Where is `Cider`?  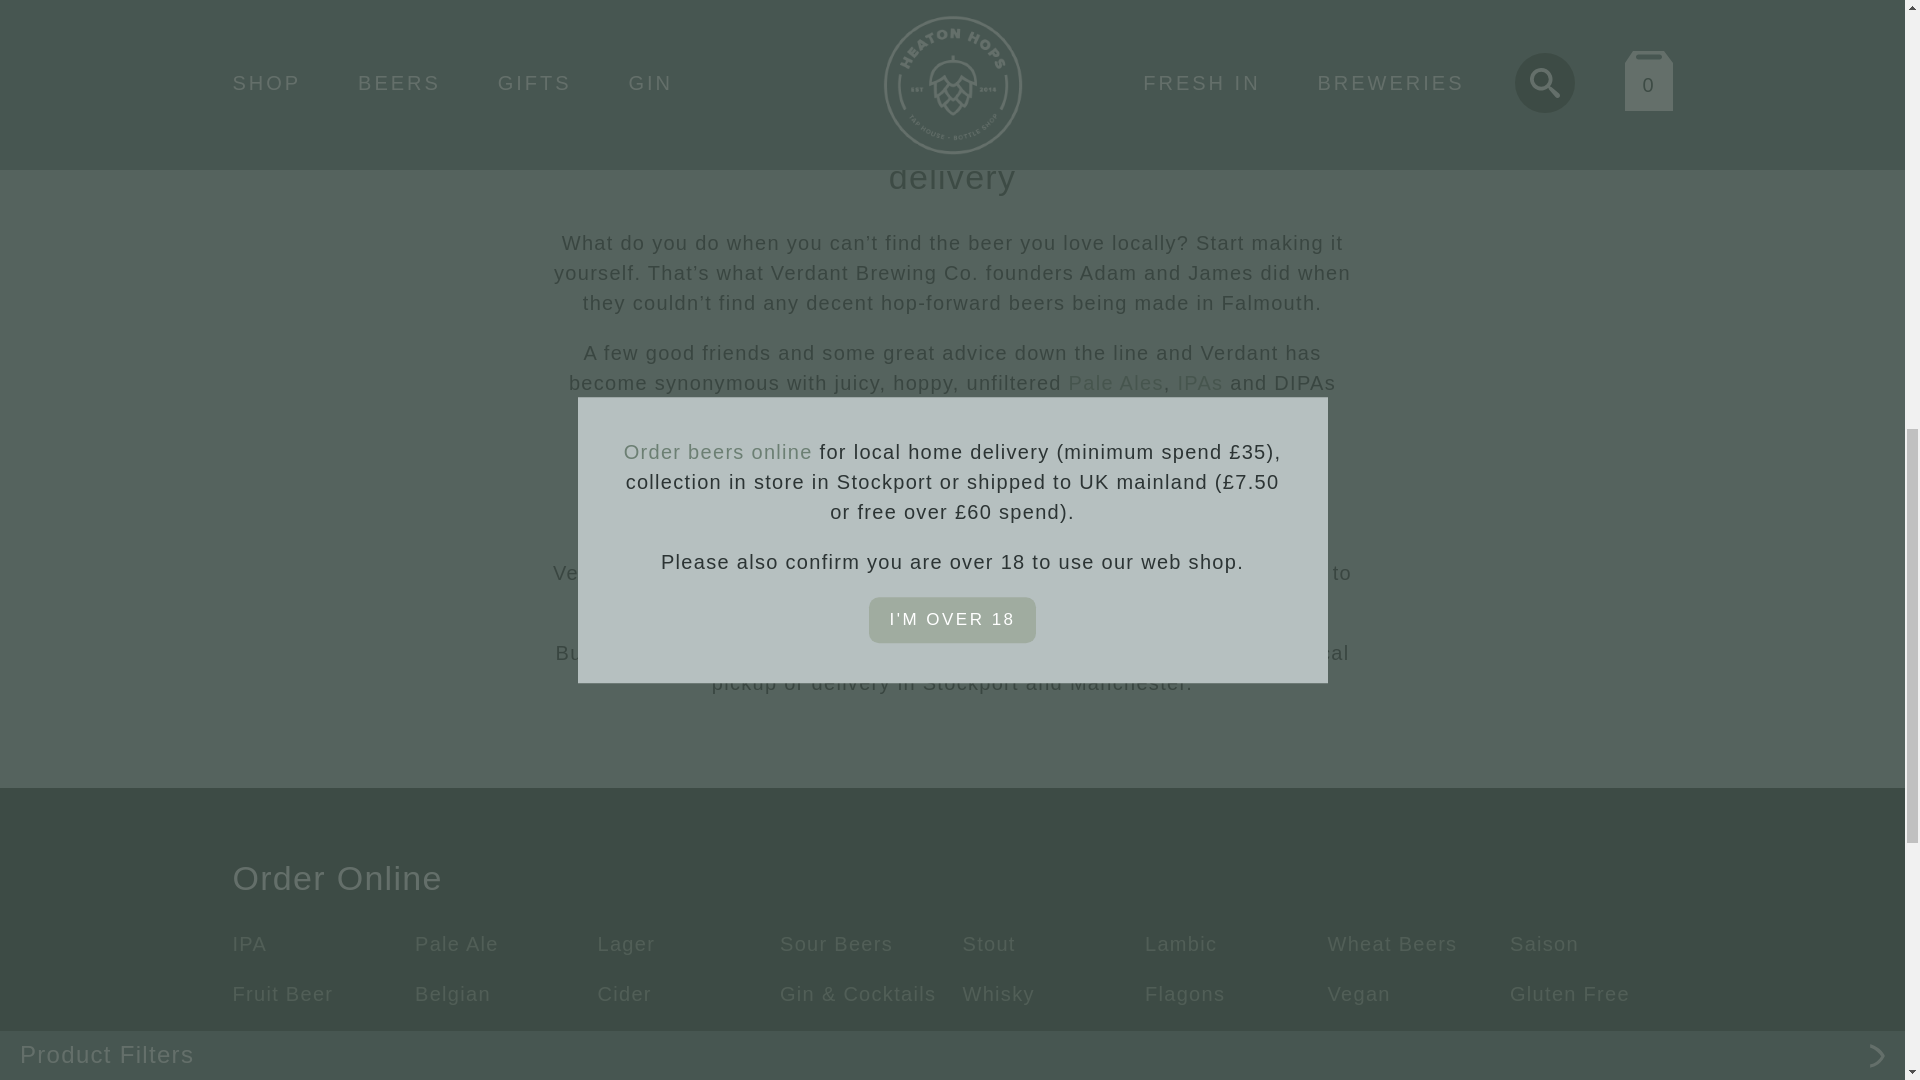
Cider is located at coordinates (624, 994).